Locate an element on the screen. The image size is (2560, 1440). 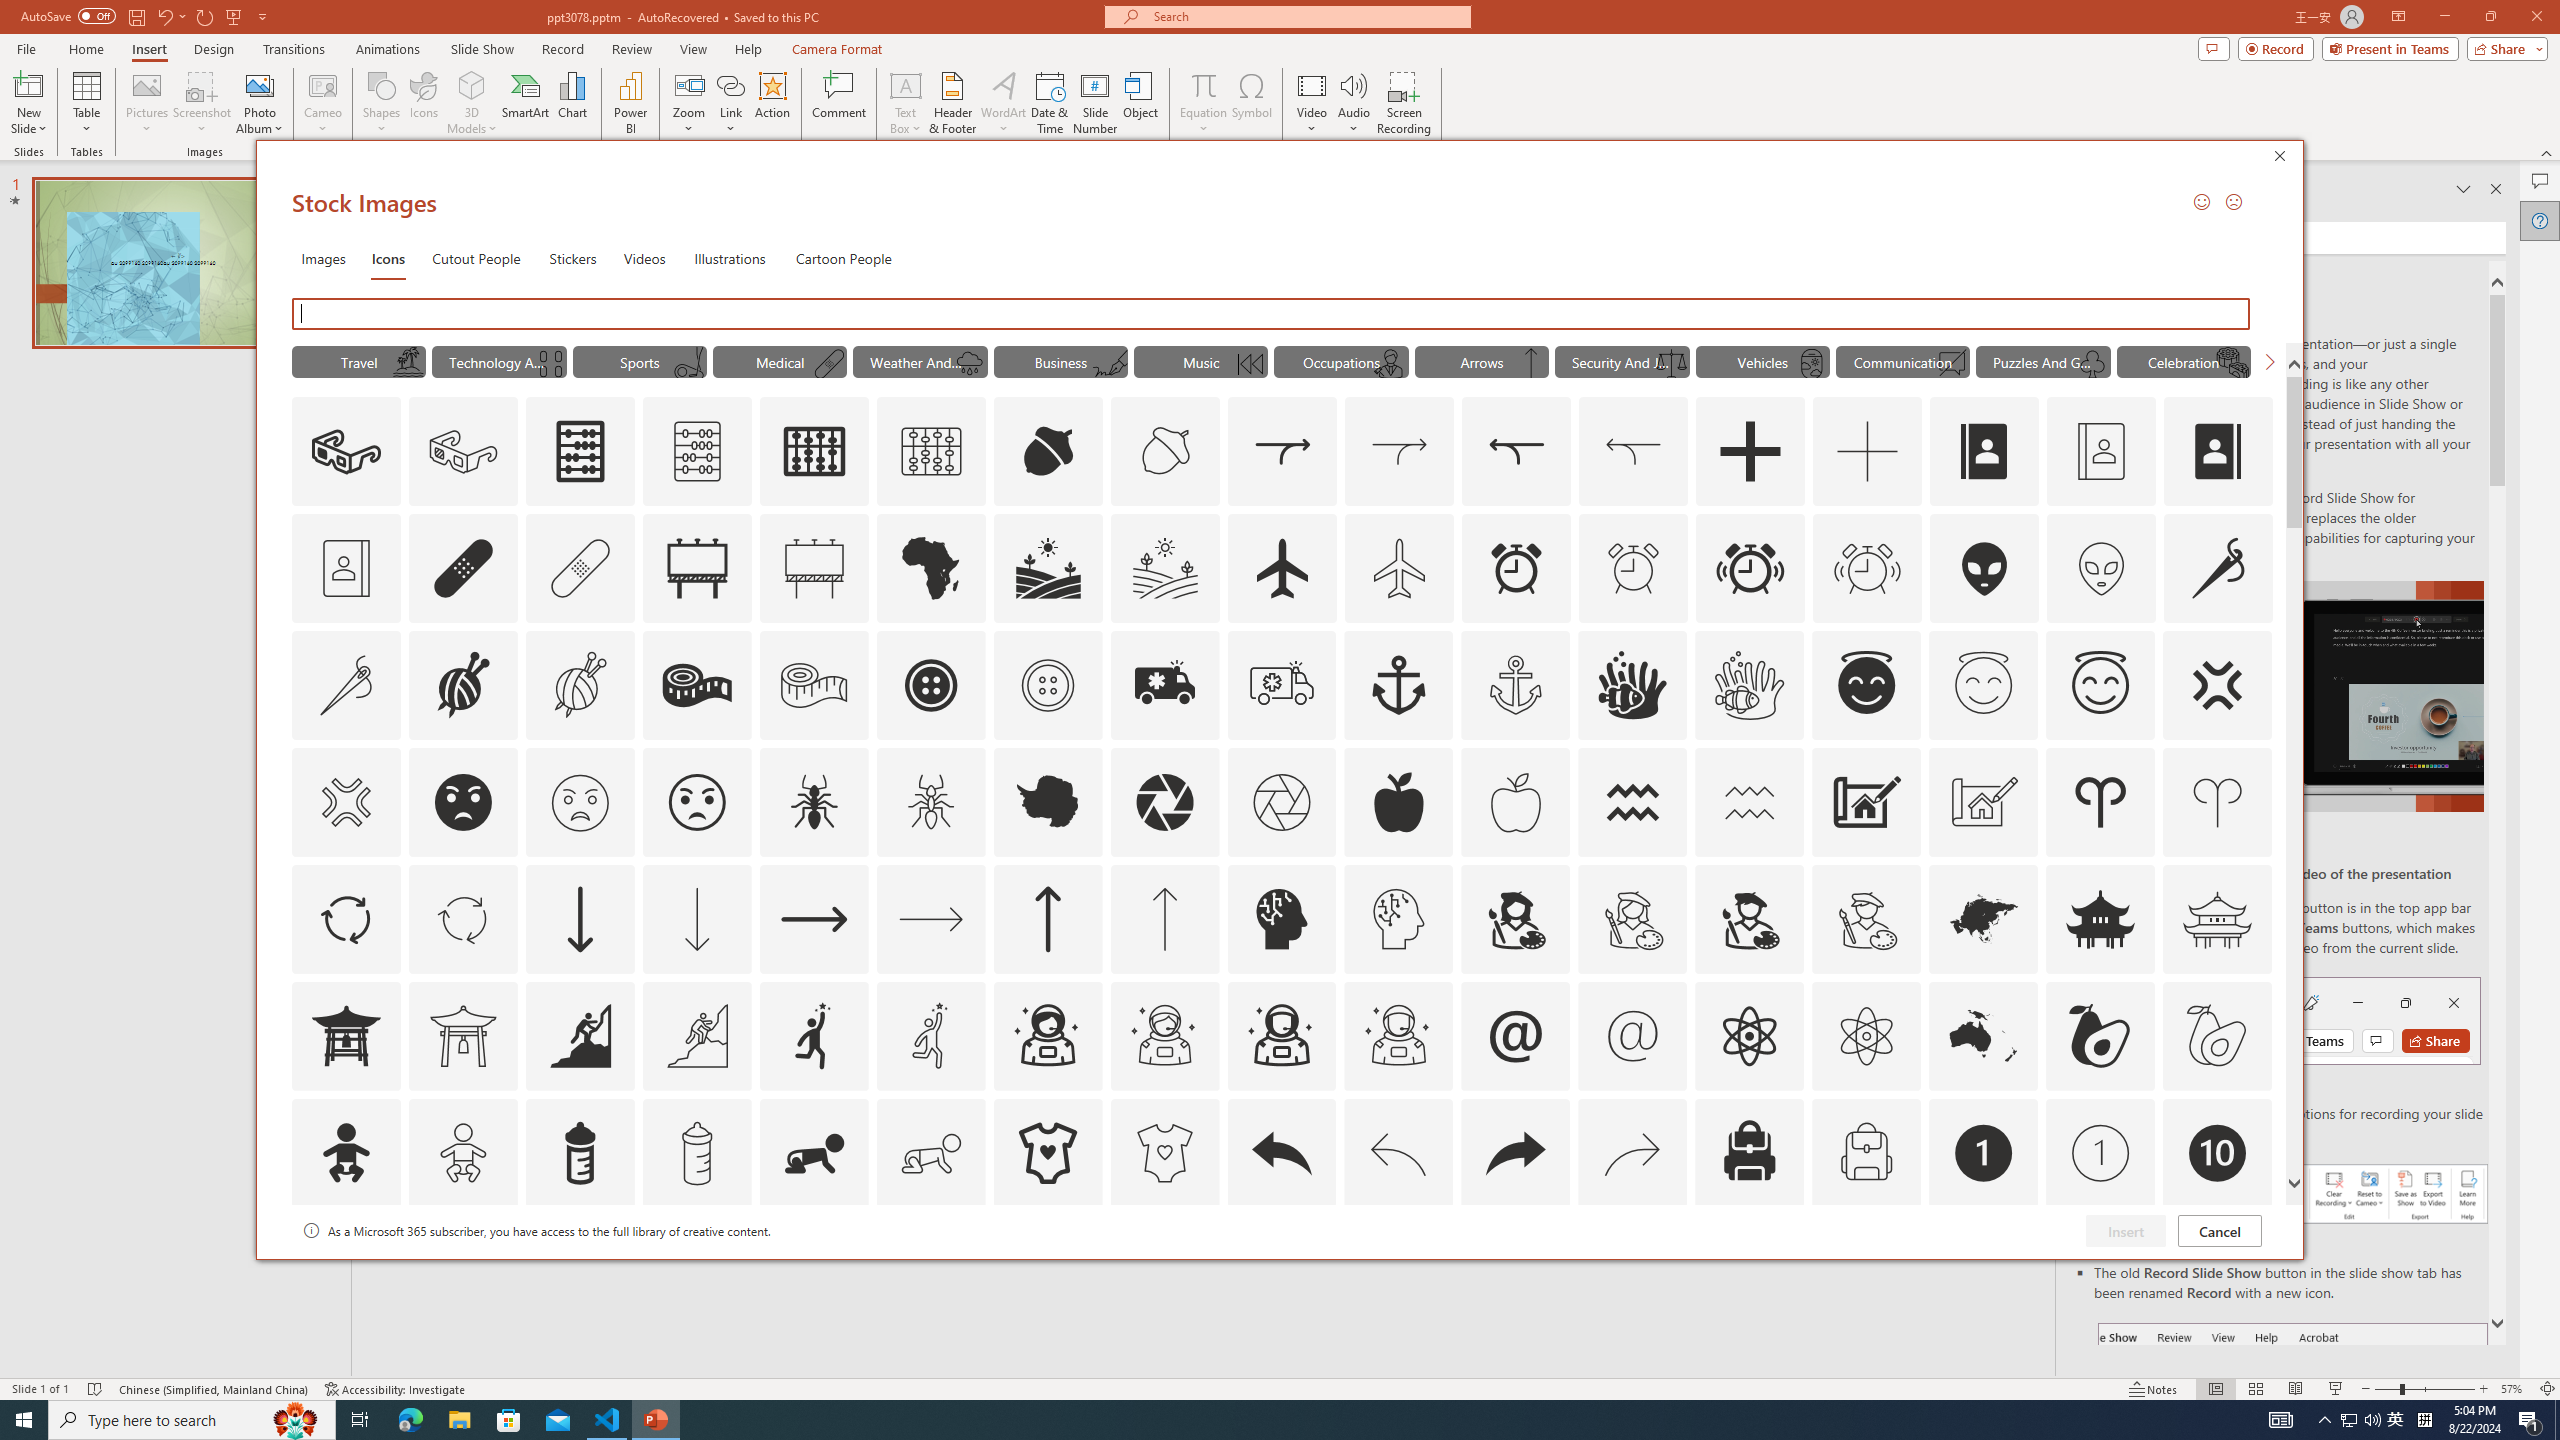
Header & Footer... is located at coordinates (952, 103).